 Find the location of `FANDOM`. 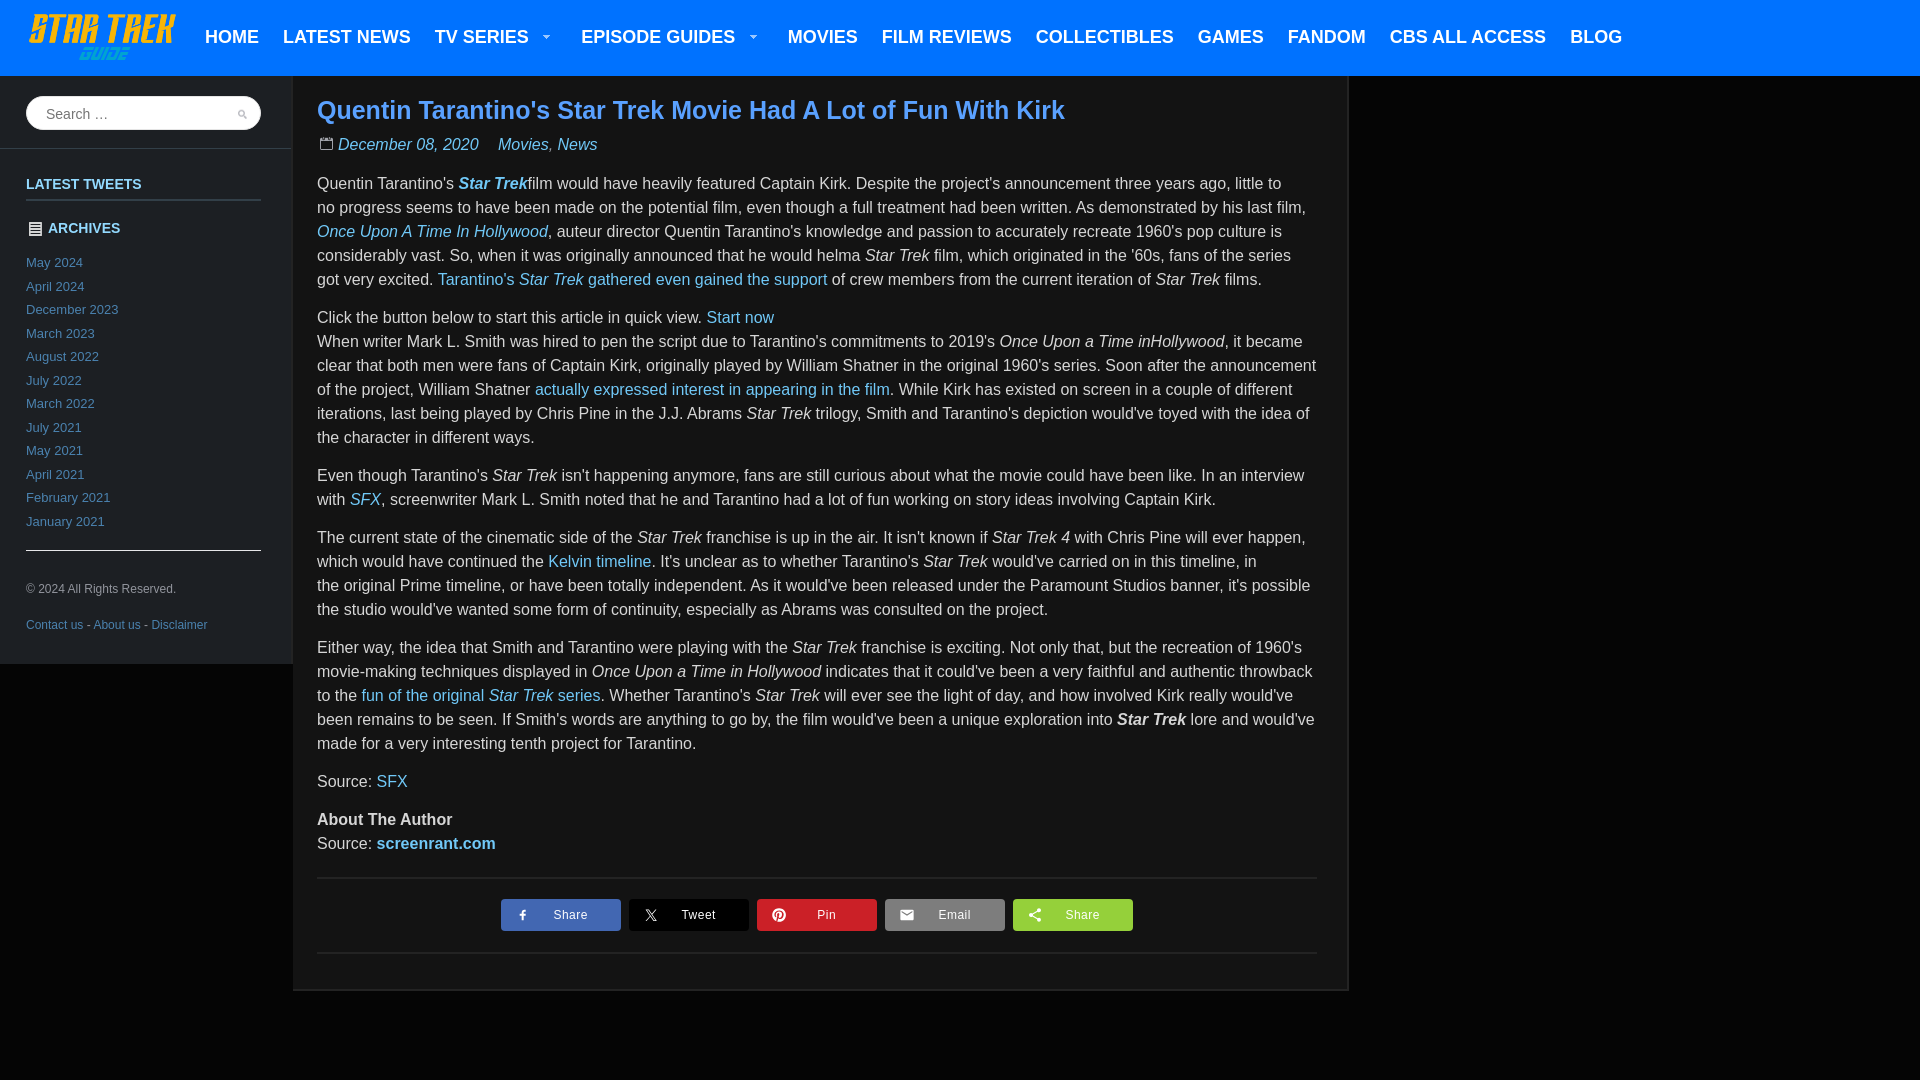

FANDOM is located at coordinates (1327, 38).